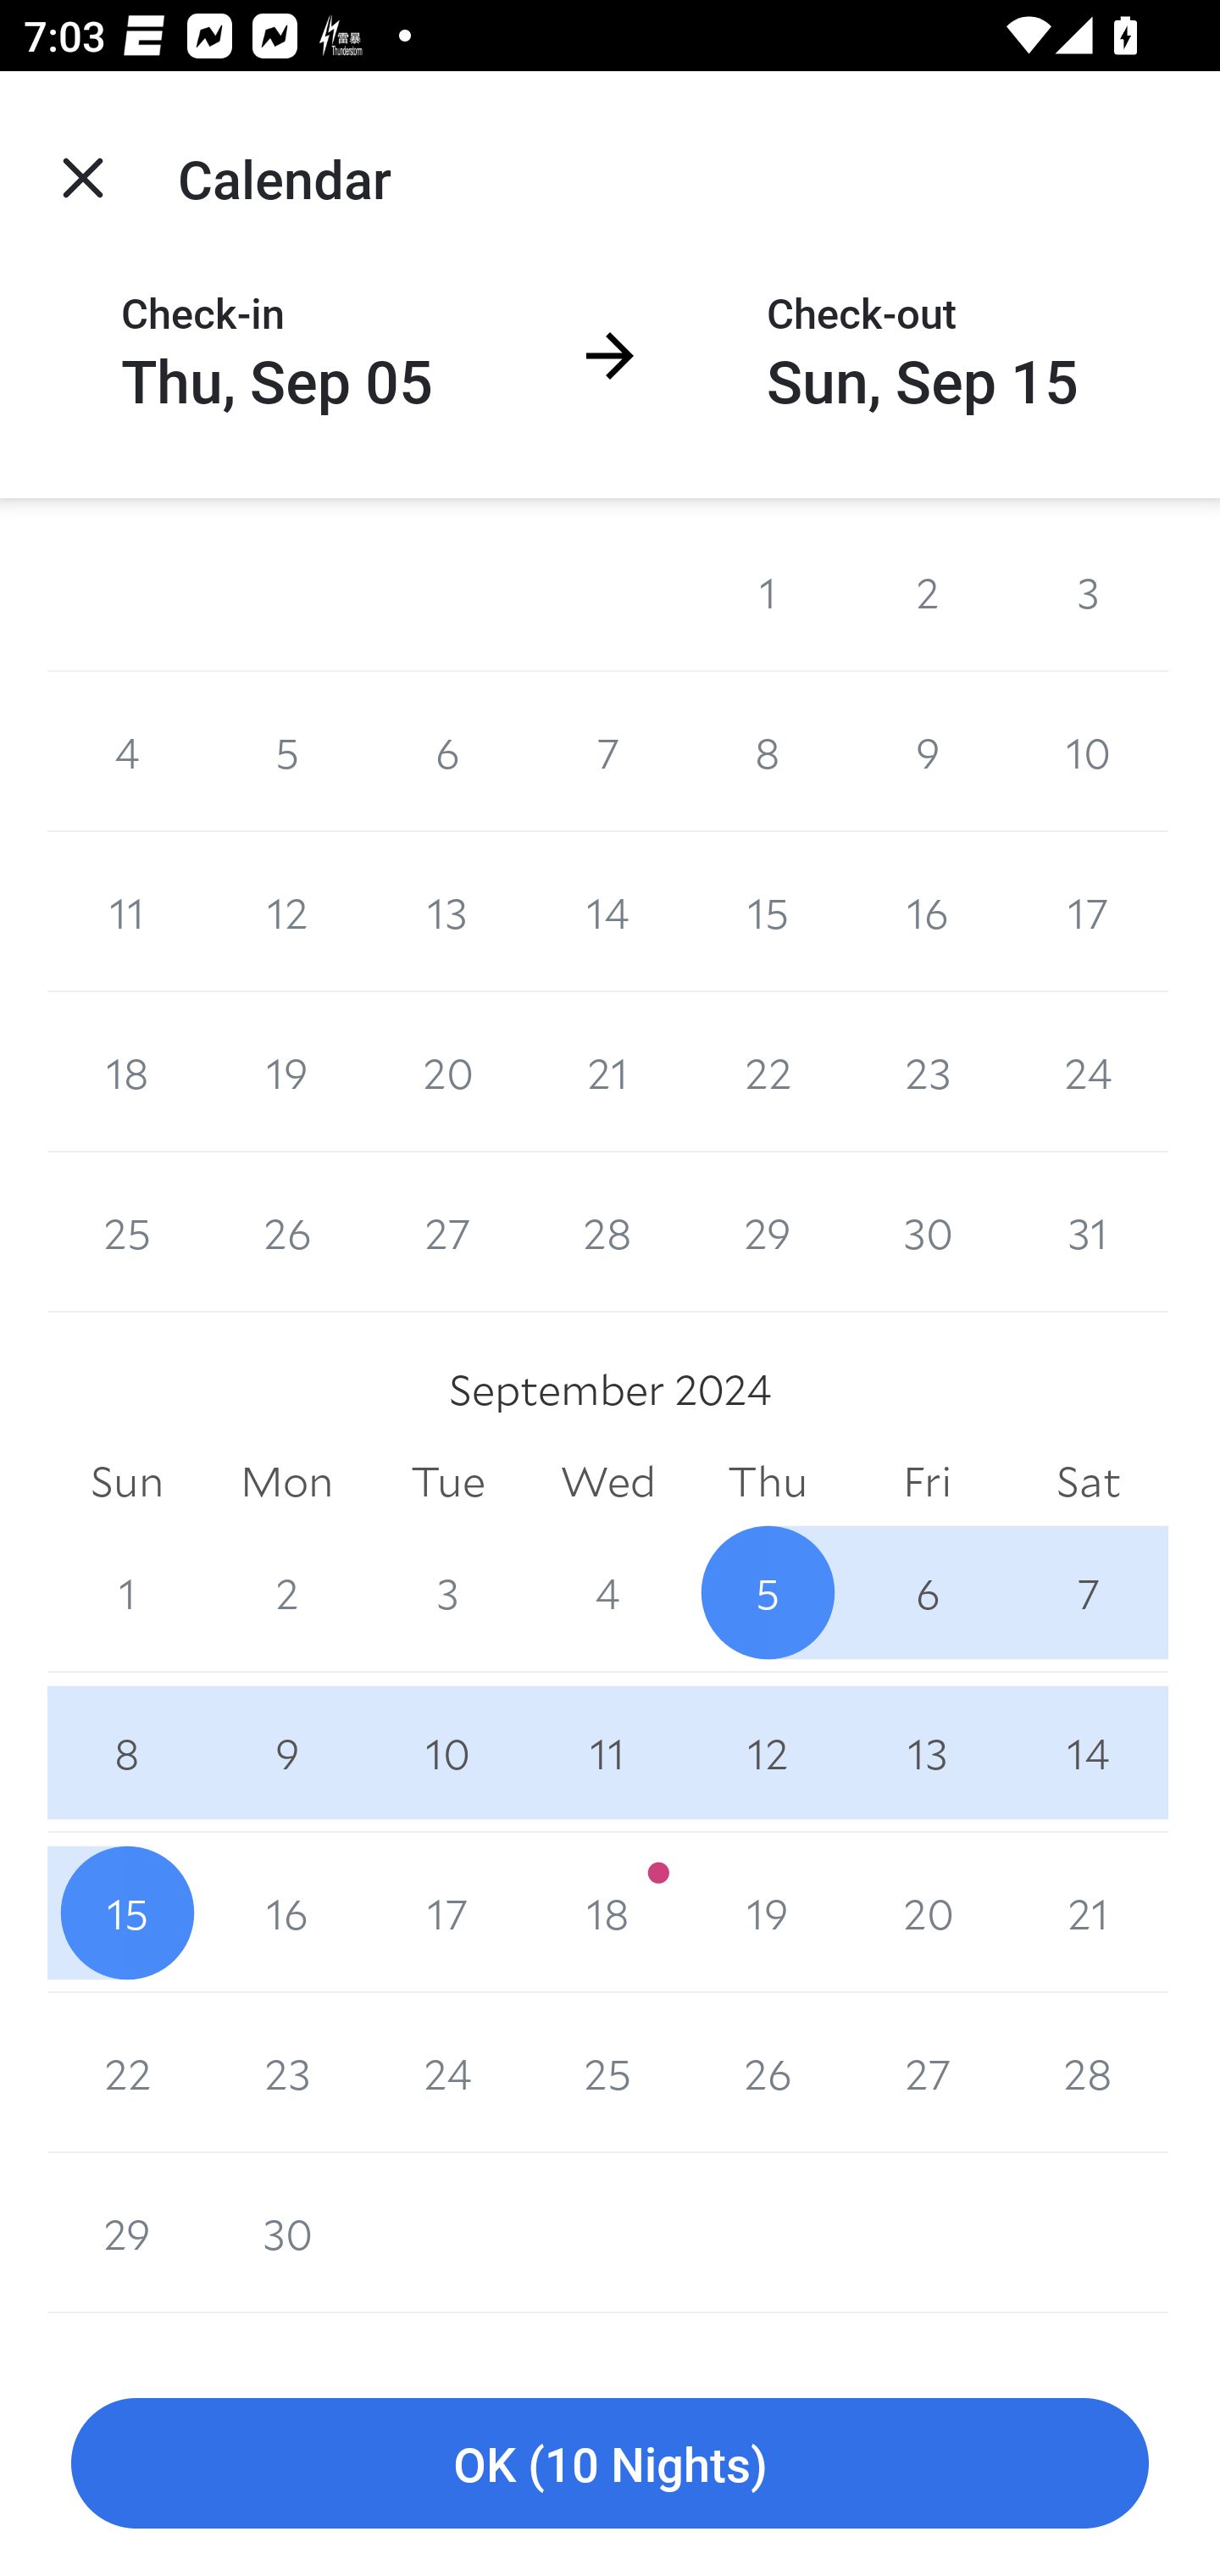 Image resolution: width=1220 pixels, height=2576 pixels. What do you see at coordinates (927, 912) in the screenshot?
I see `16 16 August 2024` at bounding box center [927, 912].